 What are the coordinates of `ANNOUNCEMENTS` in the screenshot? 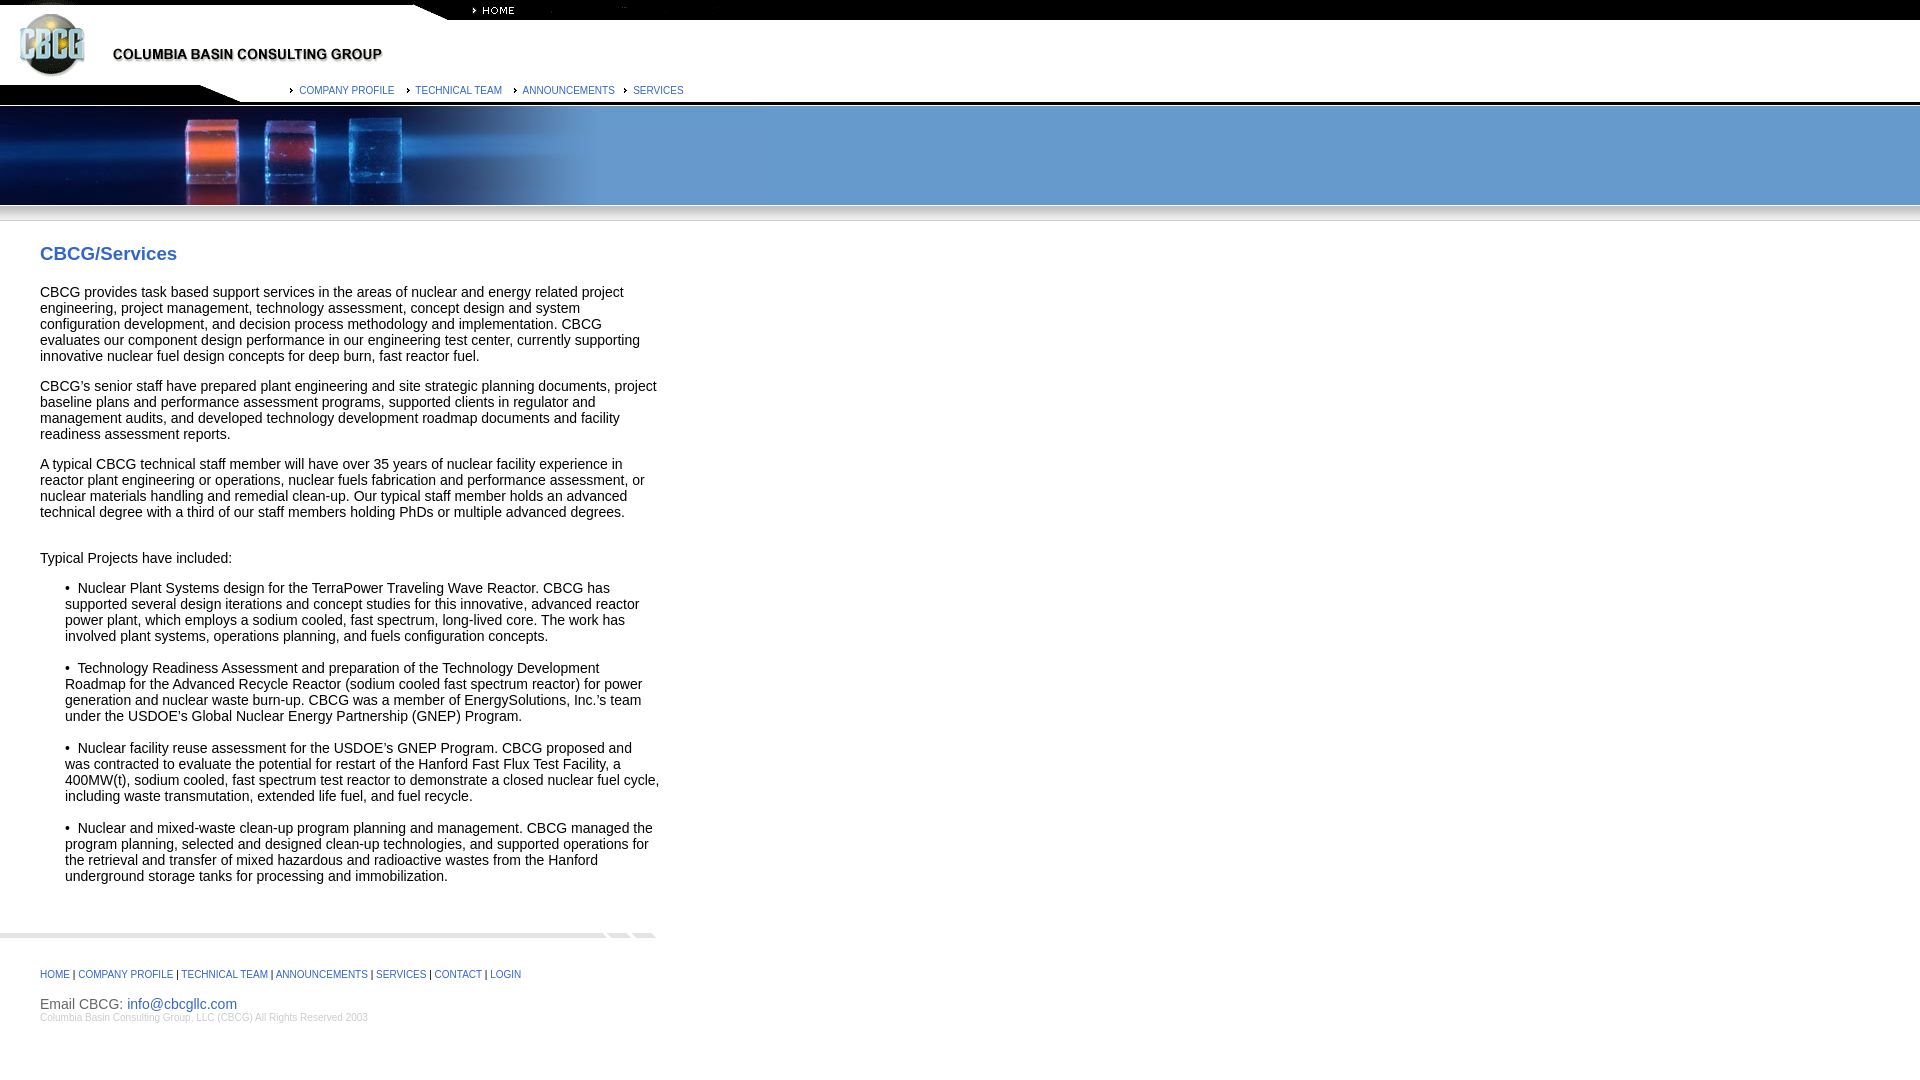 It's located at (567, 90).